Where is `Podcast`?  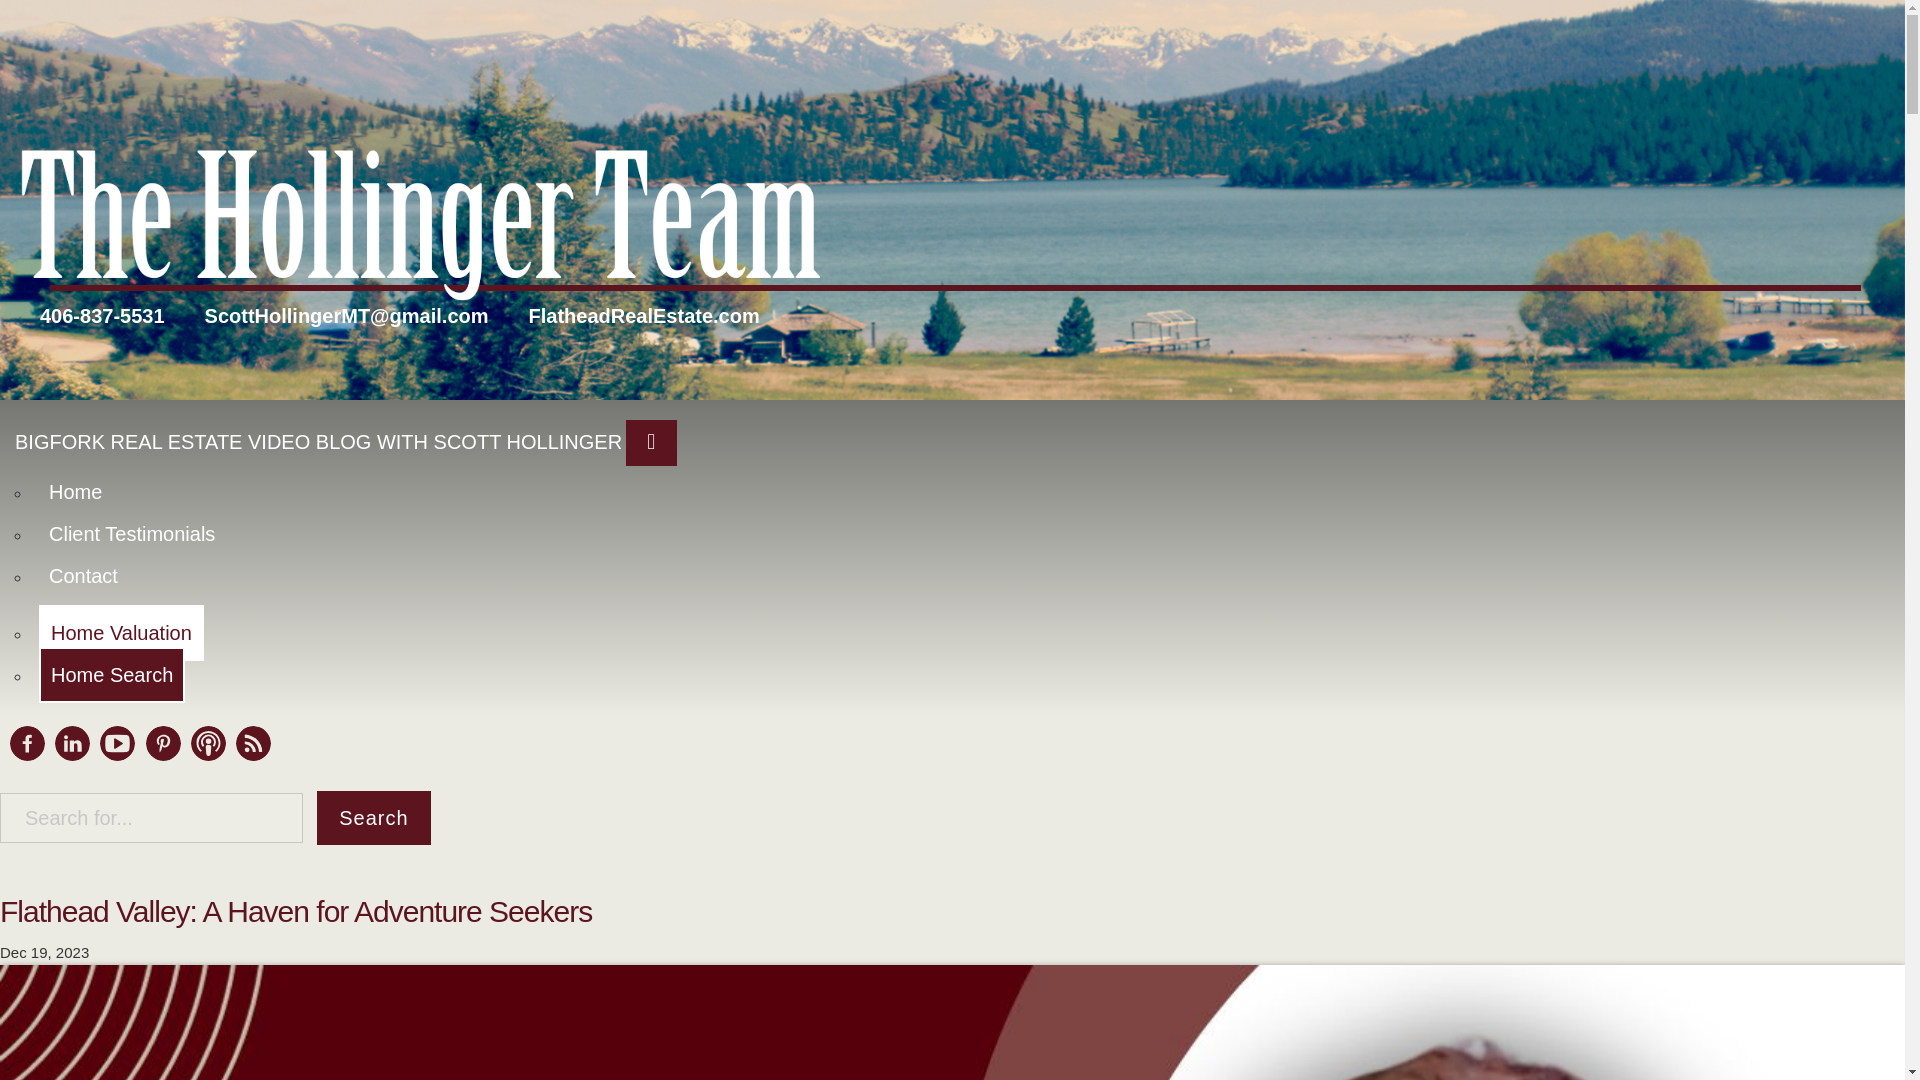
Podcast is located at coordinates (208, 743).